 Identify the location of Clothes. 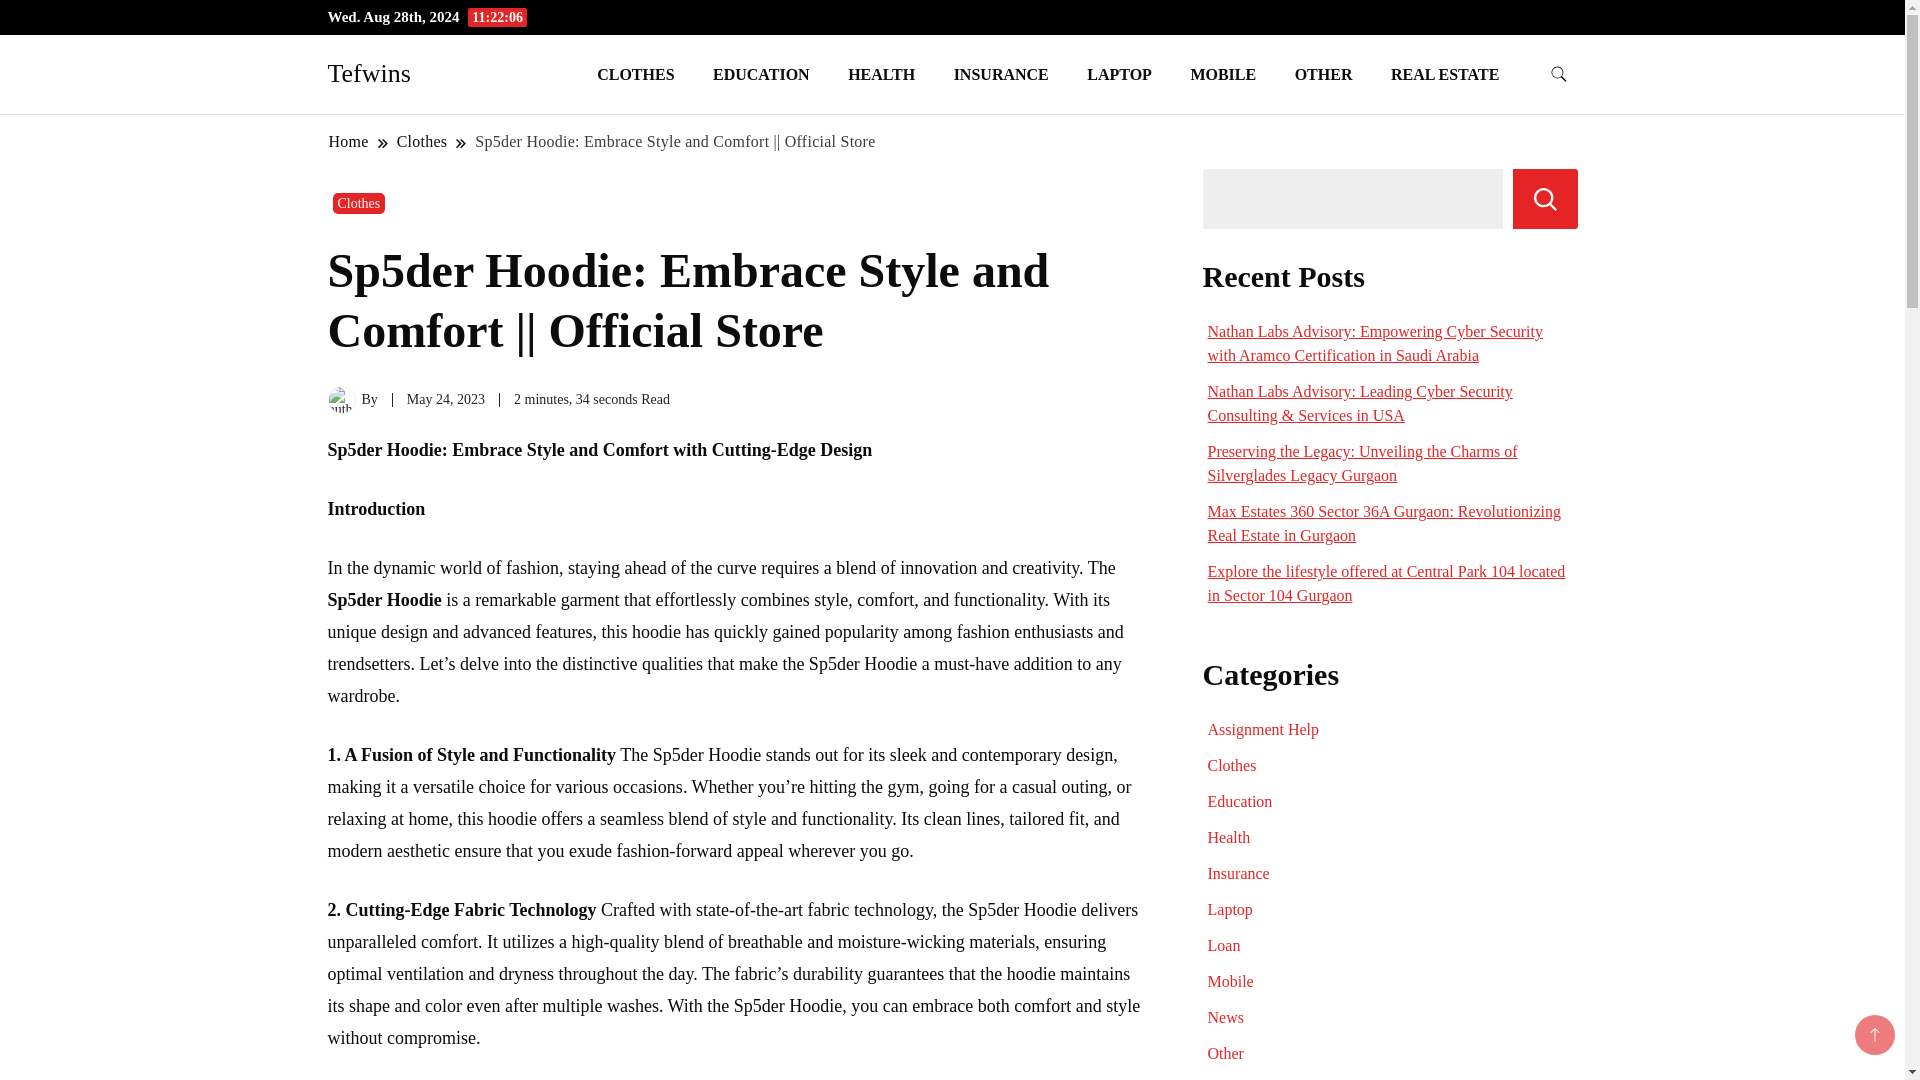
(422, 141).